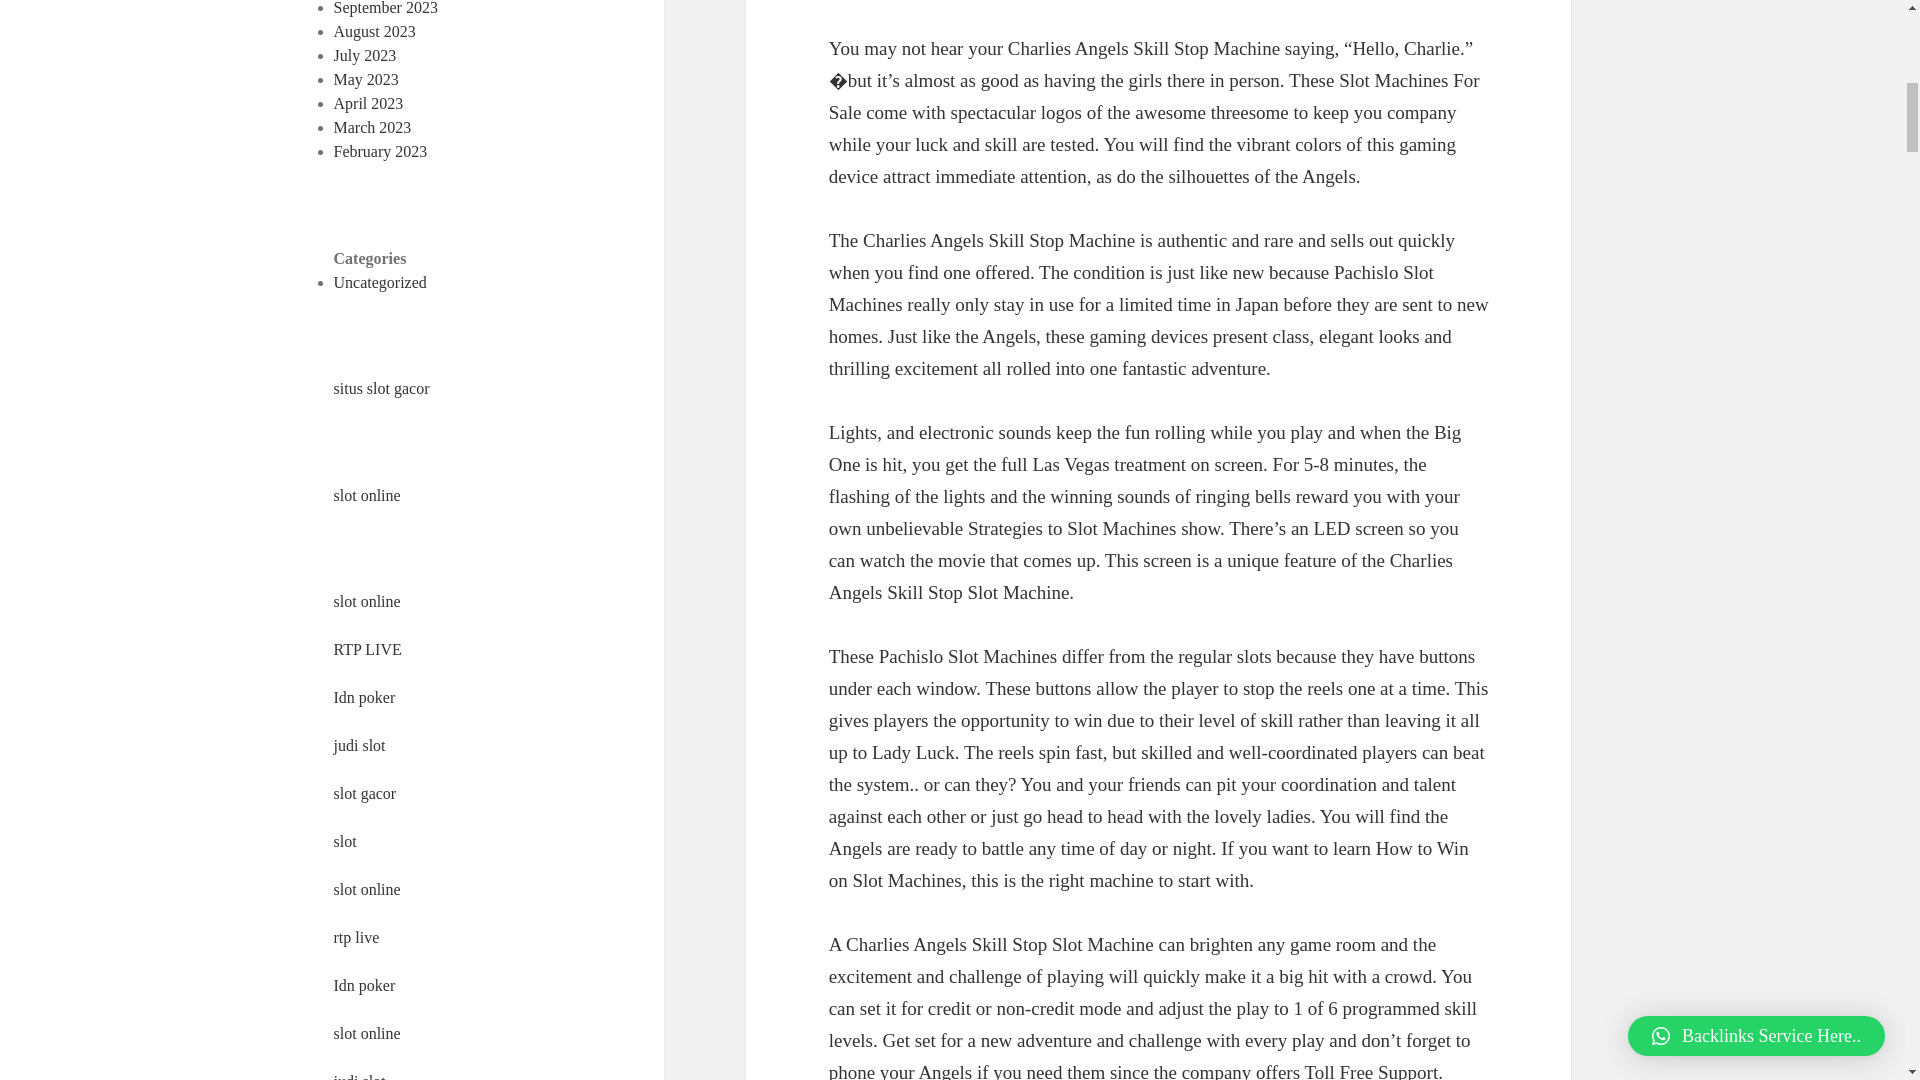 The width and height of the screenshot is (1920, 1080). I want to click on September 2023, so click(386, 8).